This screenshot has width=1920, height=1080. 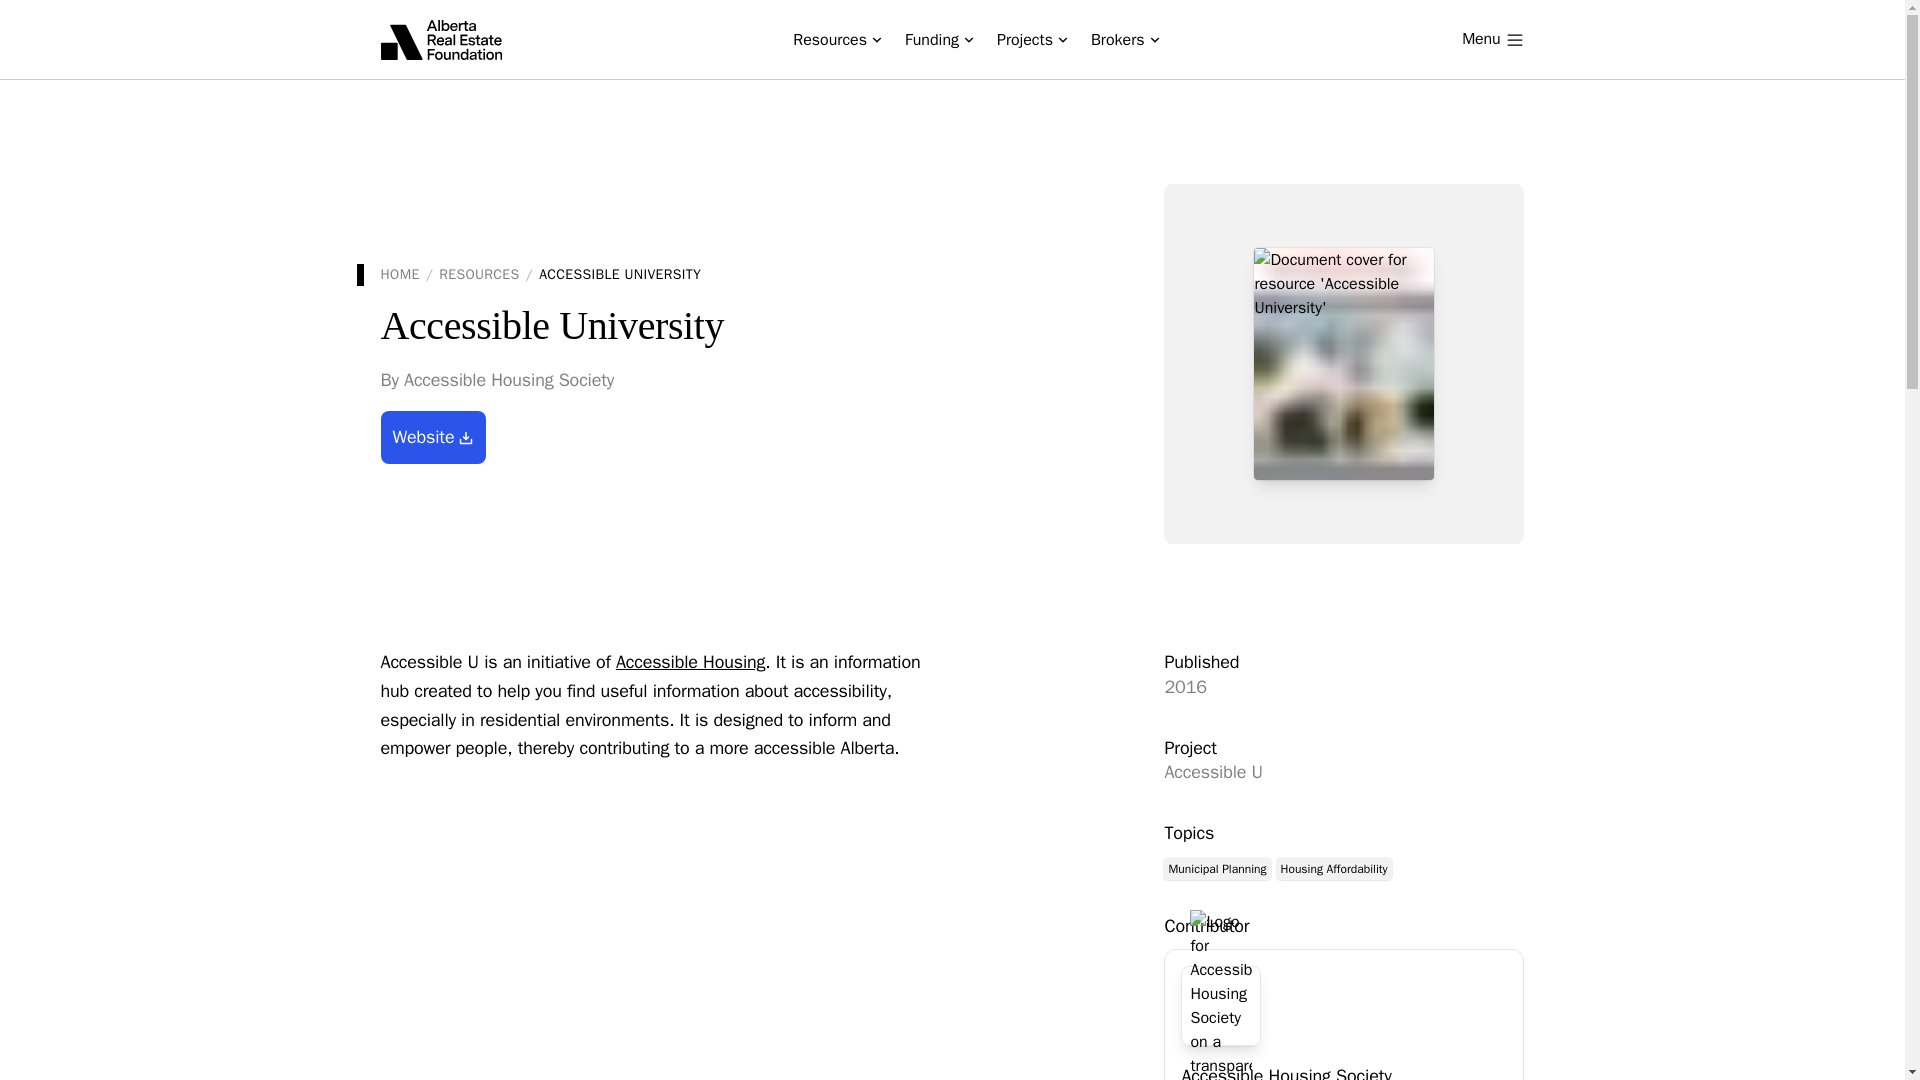 I want to click on Accessible Housing, so click(x=690, y=662).